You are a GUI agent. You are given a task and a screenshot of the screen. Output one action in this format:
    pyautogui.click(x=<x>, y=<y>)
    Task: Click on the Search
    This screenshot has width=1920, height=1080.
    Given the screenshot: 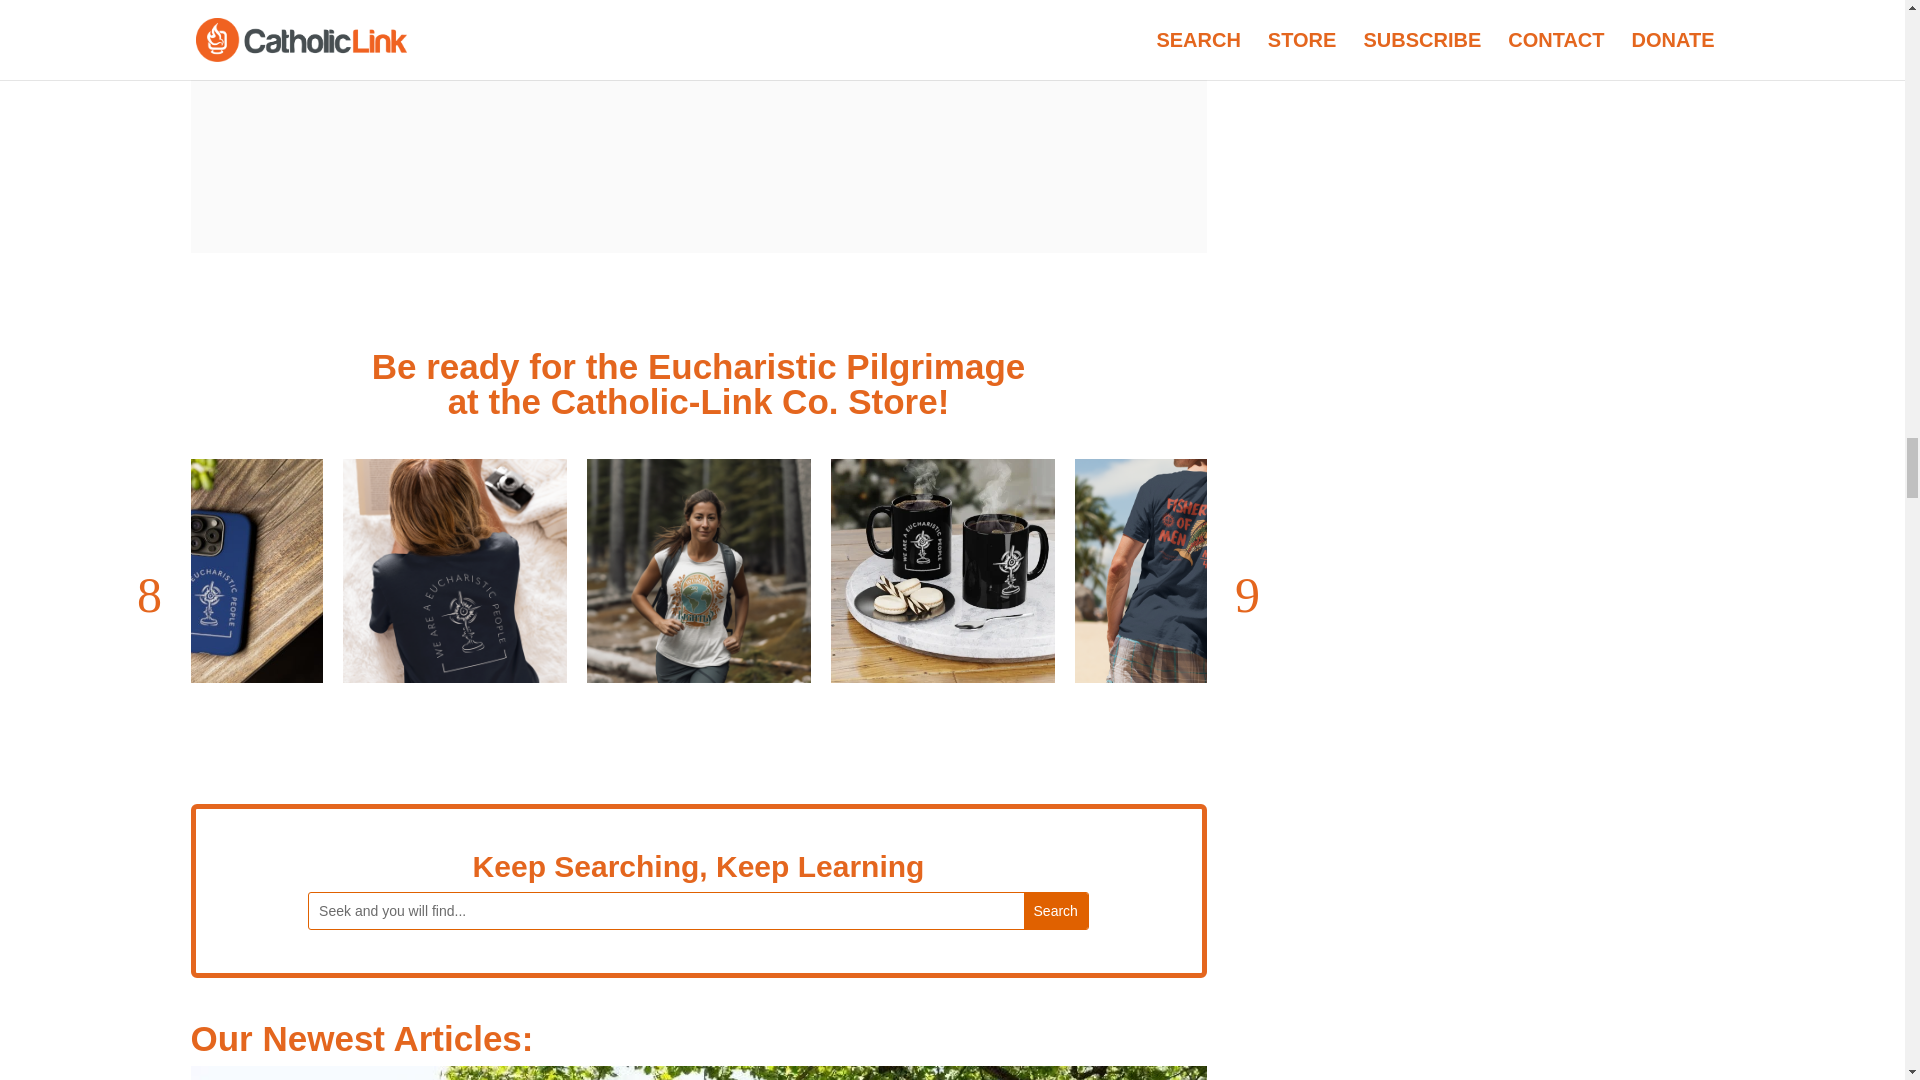 What is the action you would take?
    pyautogui.click(x=1056, y=910)
    